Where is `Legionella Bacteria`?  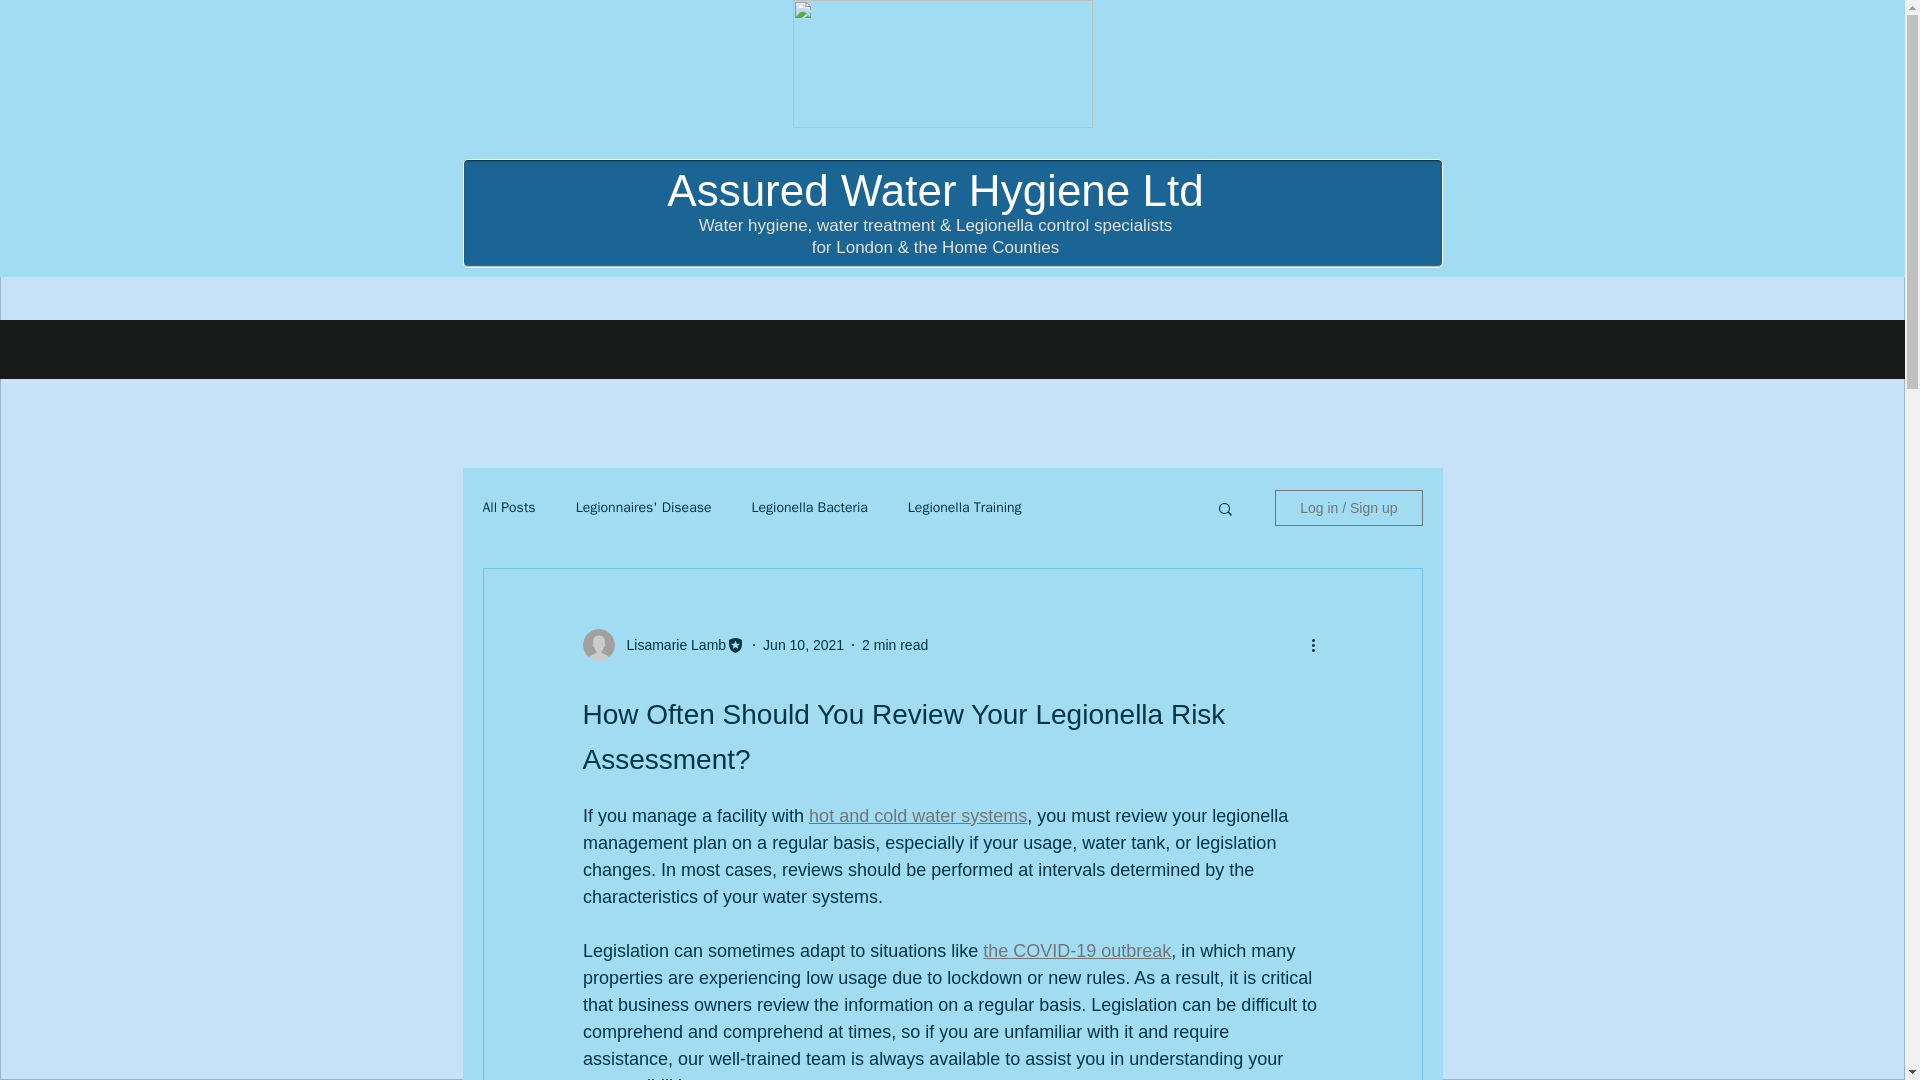
Legionella Bacteria is located at coordinates (810, 508).